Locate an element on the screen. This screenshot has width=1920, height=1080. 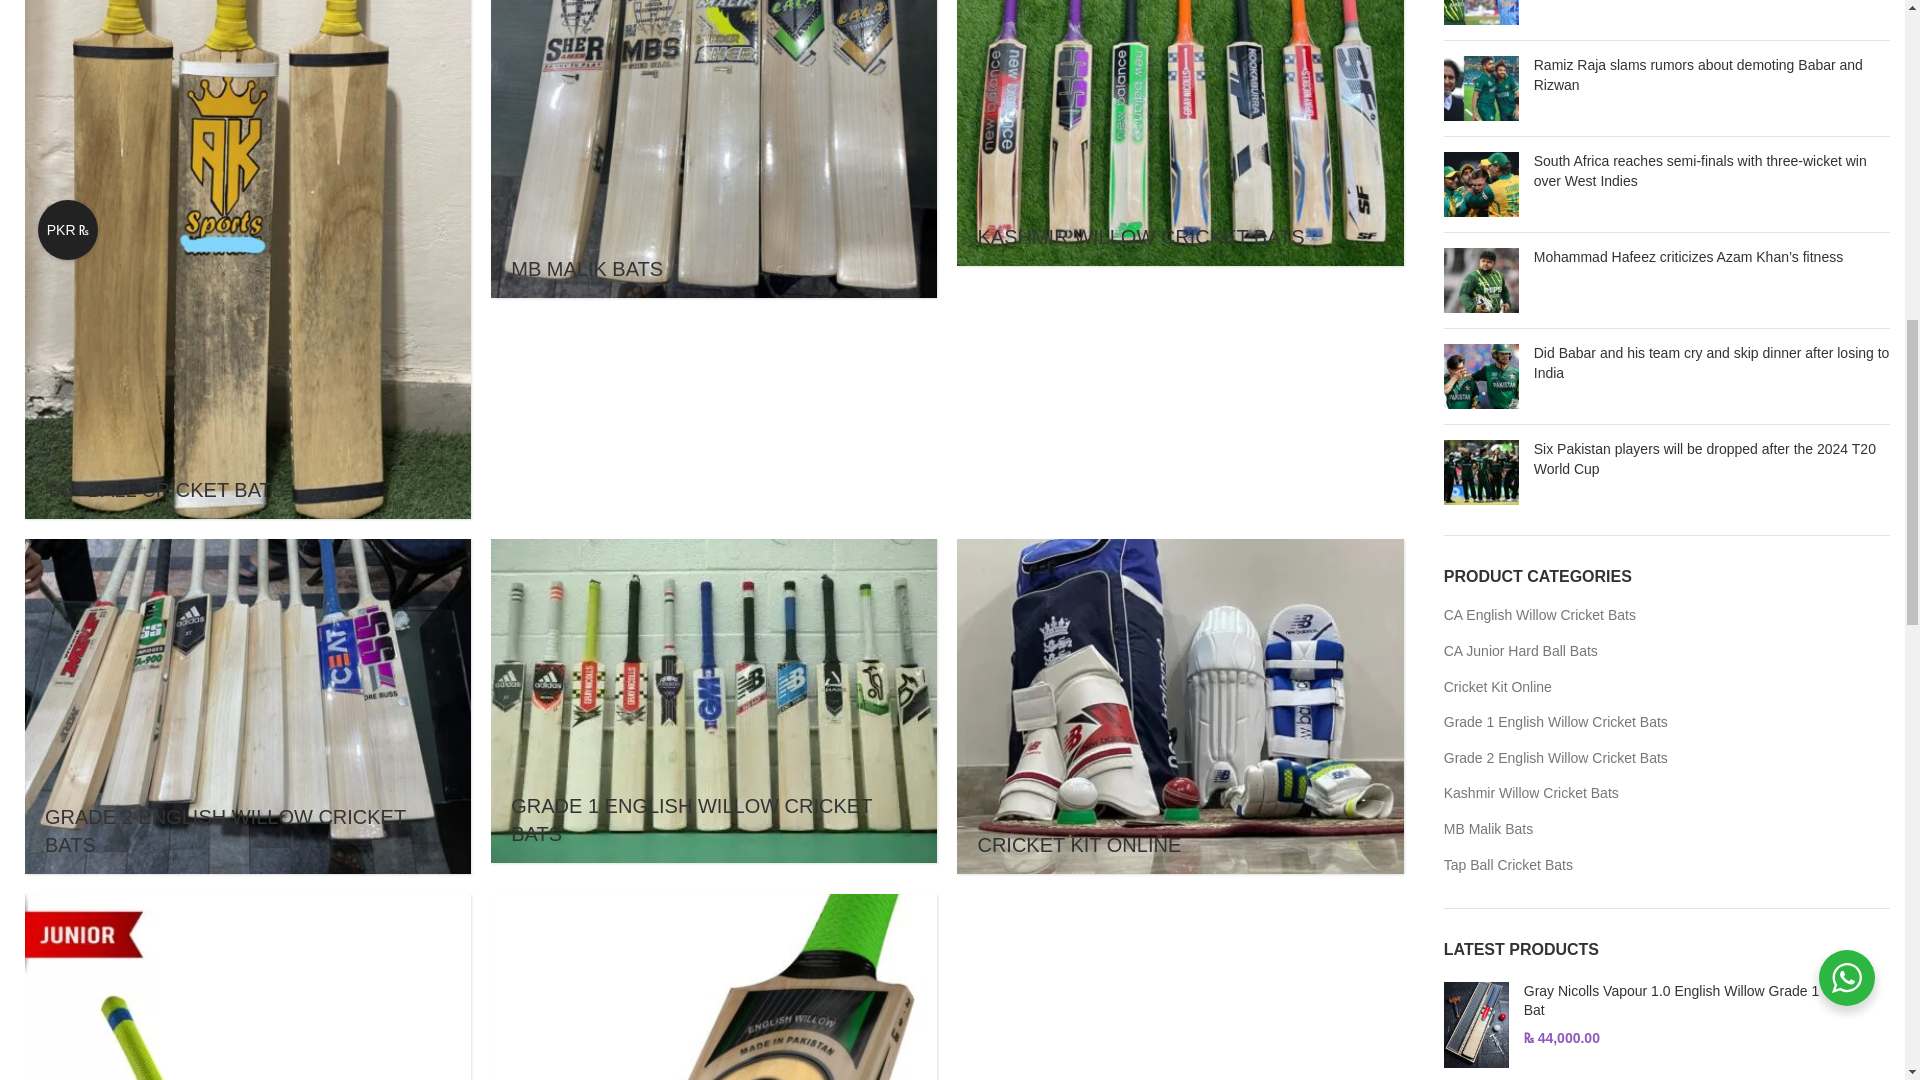
Pakistan vs. India is located at coordinates (1480, 376).